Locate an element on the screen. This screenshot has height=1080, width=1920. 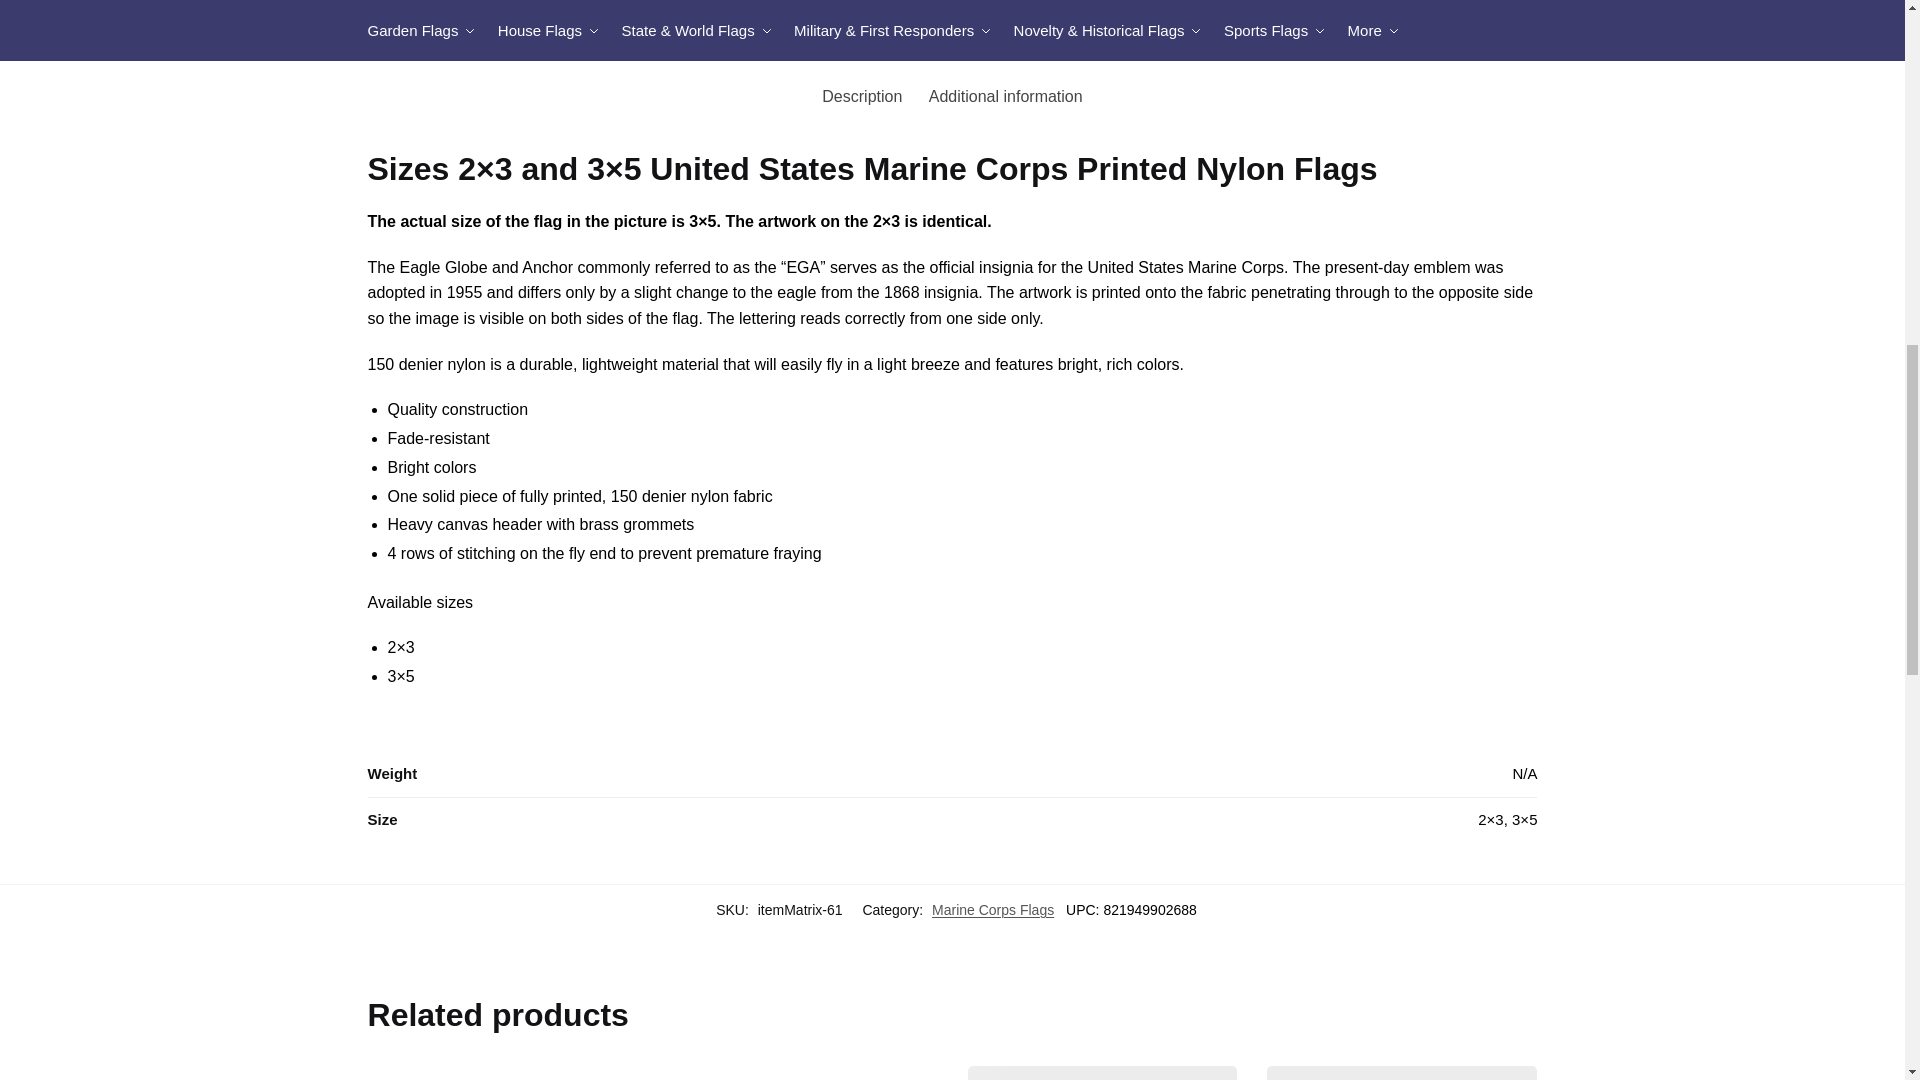
Marine Corps Seal Sublimated Garden Flag is located at coordinates (803, 1072).